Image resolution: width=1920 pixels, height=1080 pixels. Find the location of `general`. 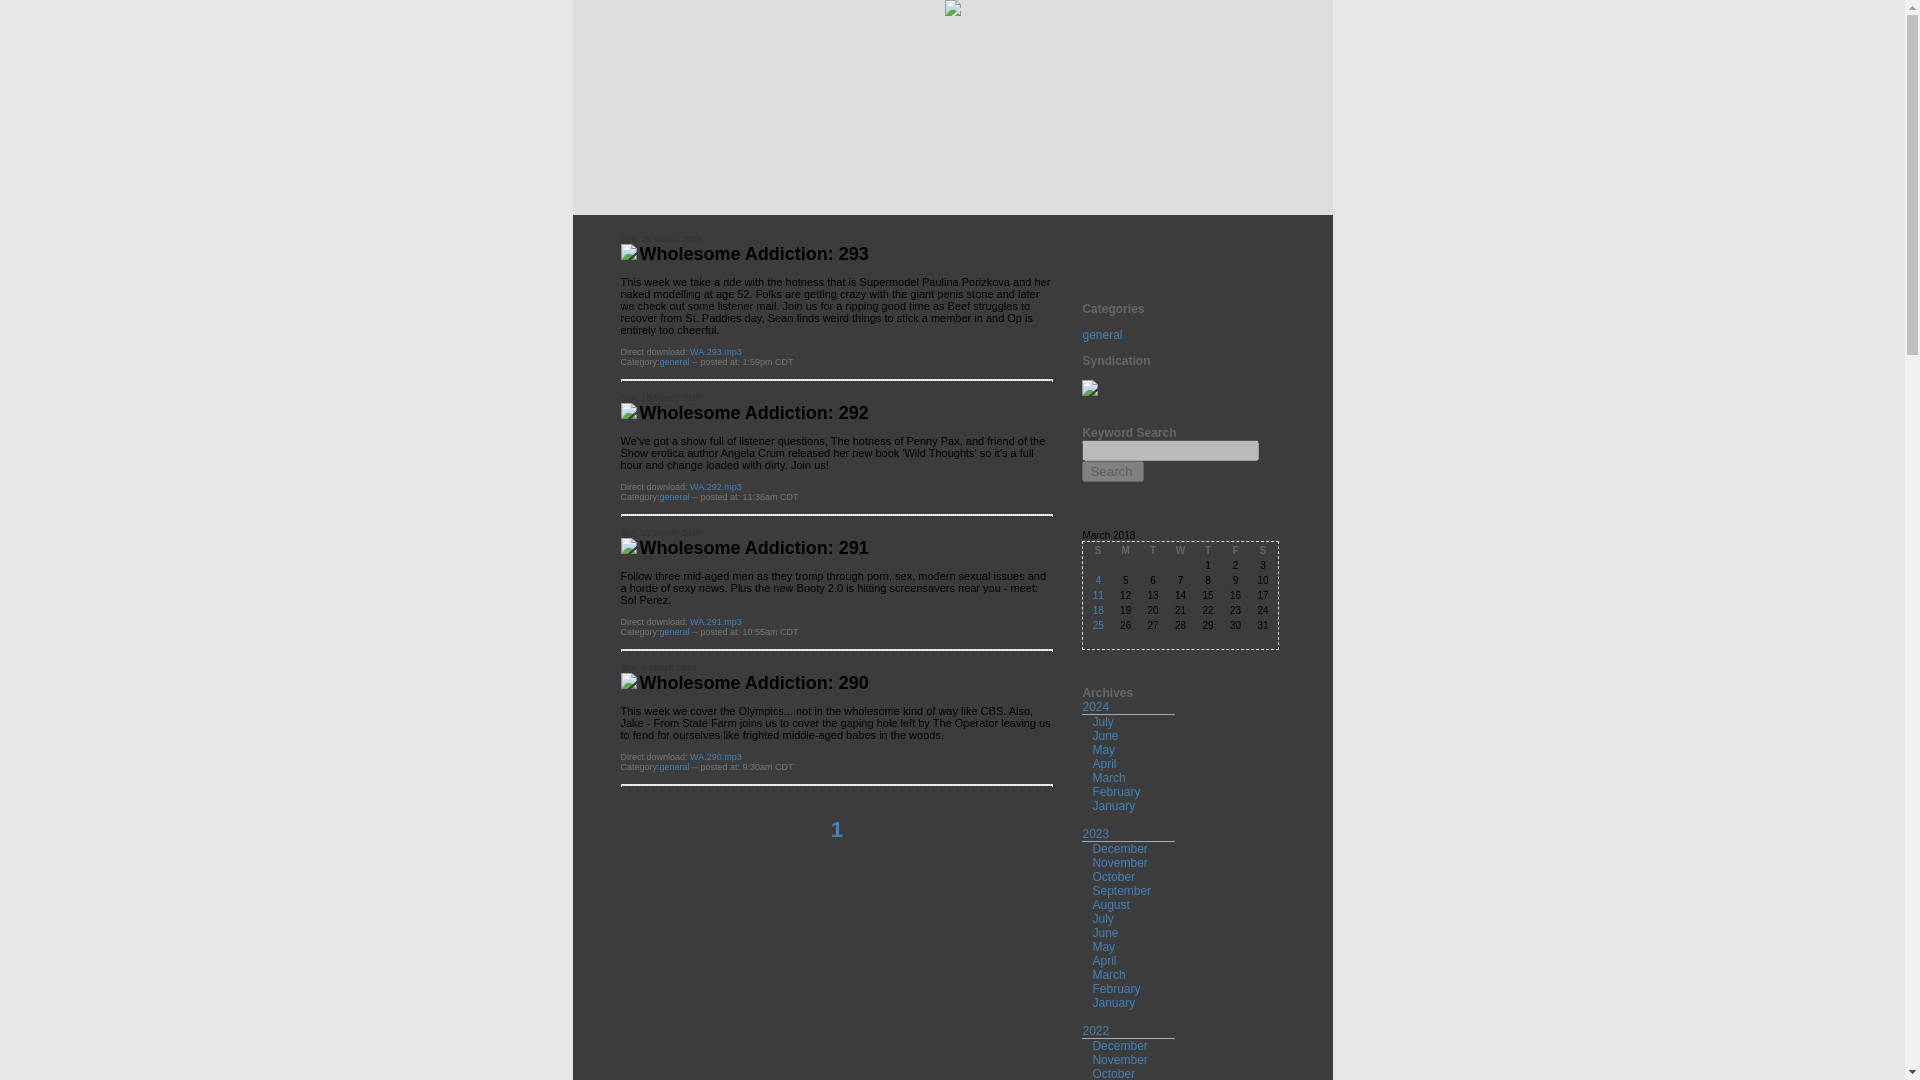

general is located at coordinates (674, 497).